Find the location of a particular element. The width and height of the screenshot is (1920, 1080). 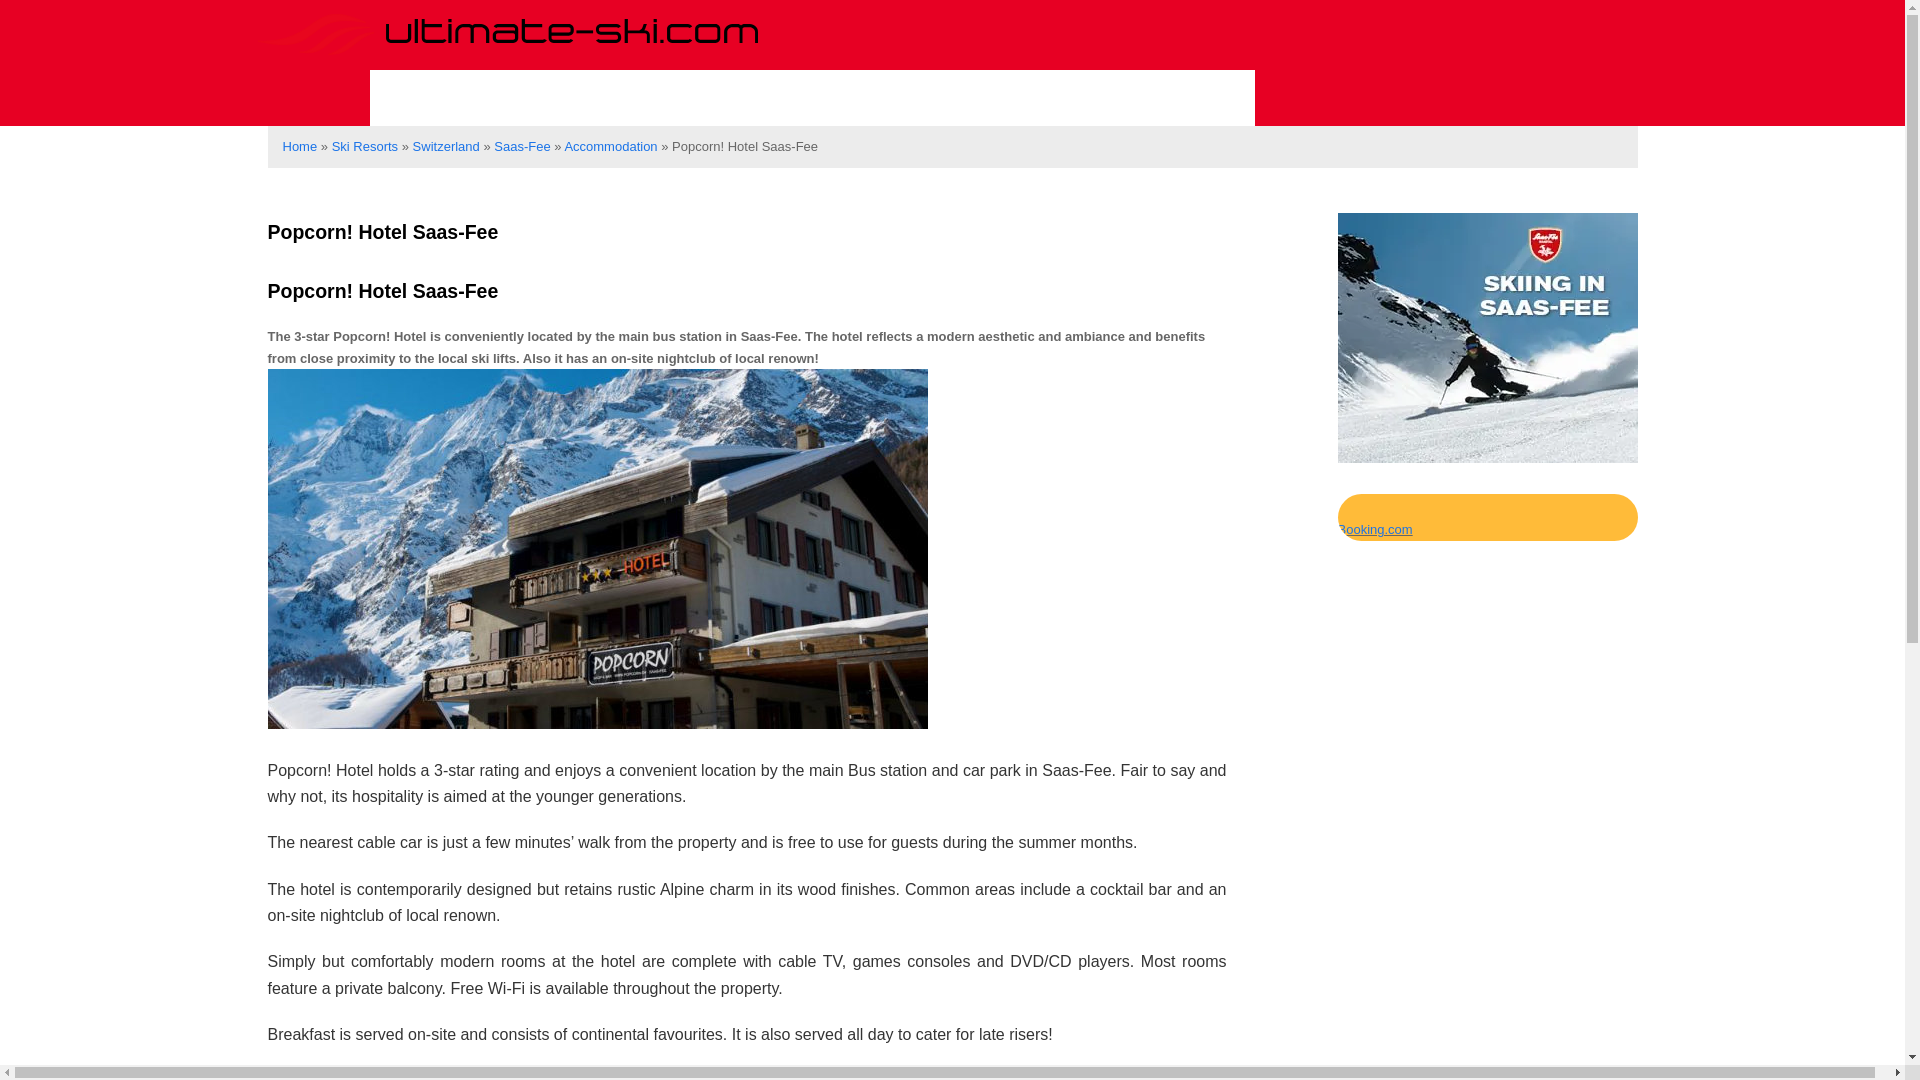

Home is located at coordinates (299, 146).